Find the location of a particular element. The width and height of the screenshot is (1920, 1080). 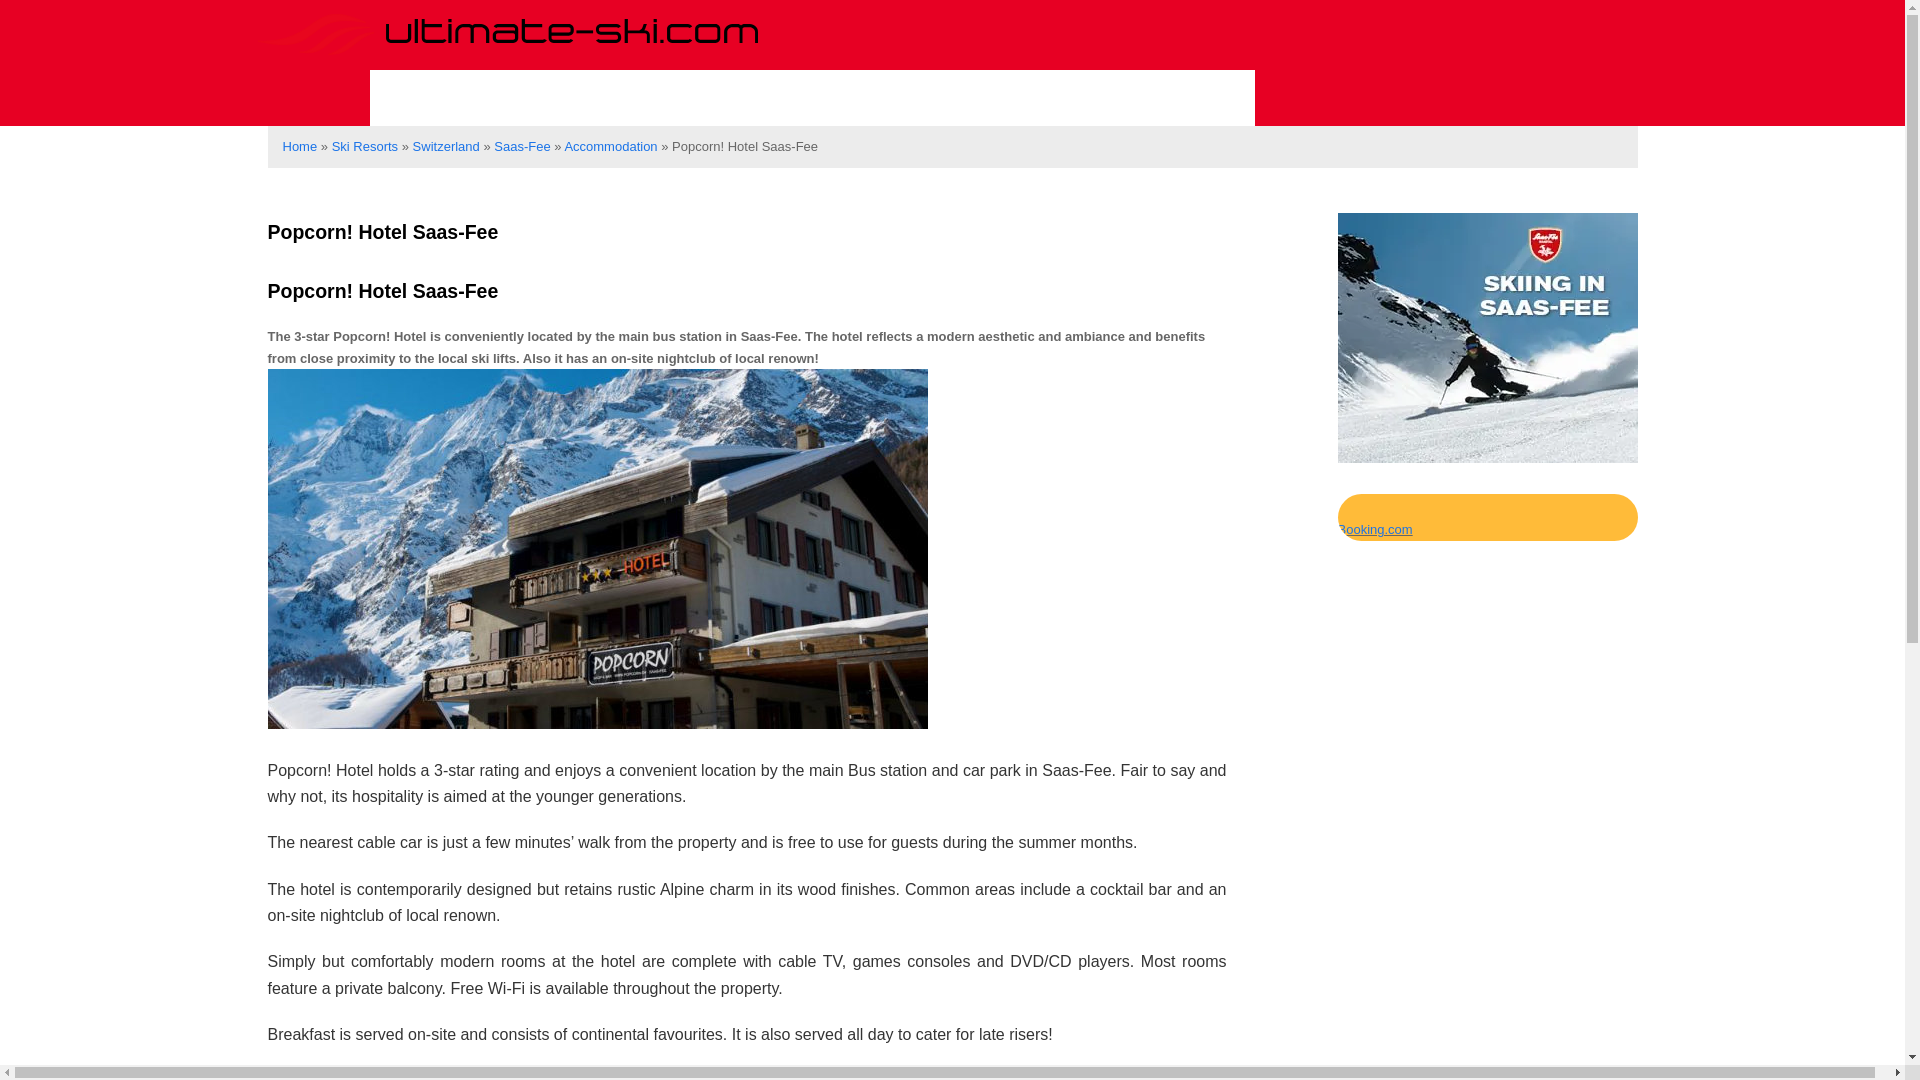

Home is located at coordinates (299, 146).